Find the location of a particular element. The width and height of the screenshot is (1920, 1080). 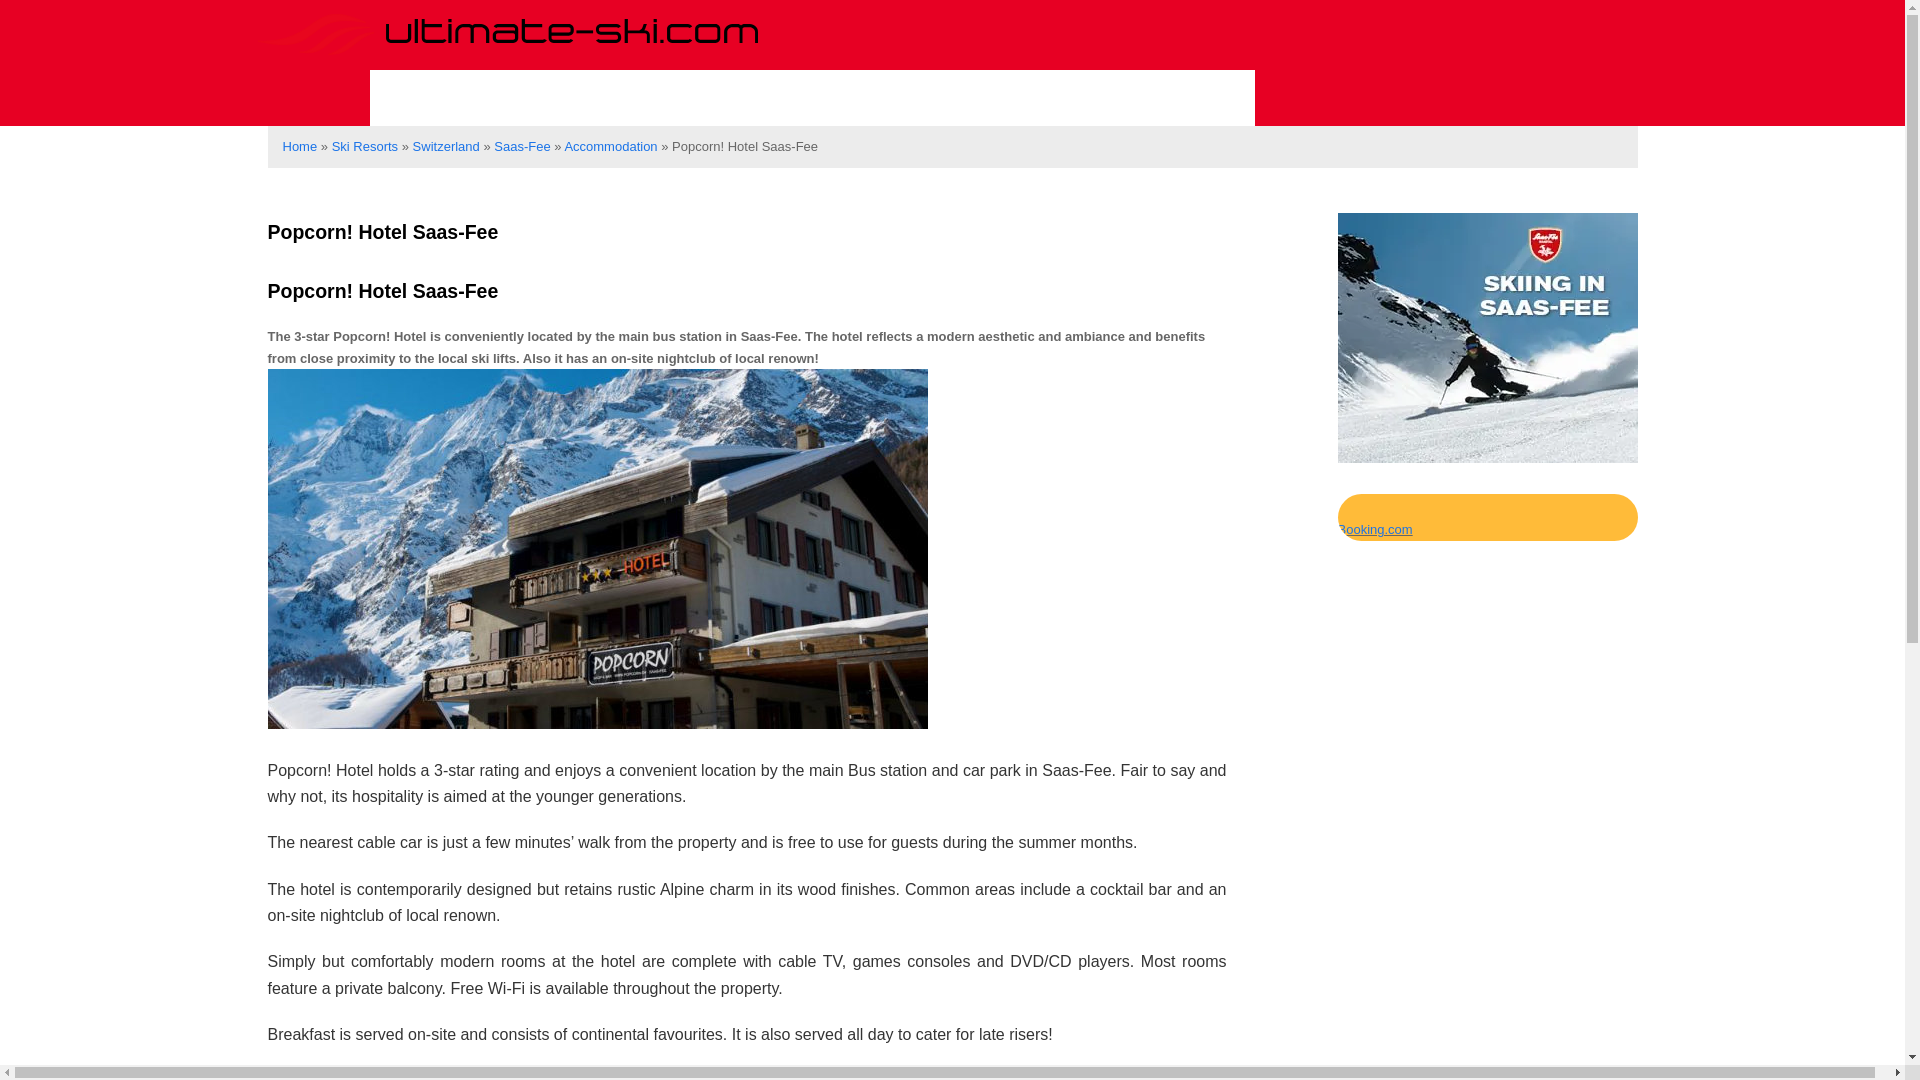

Home is located at coordinates (299, 146).